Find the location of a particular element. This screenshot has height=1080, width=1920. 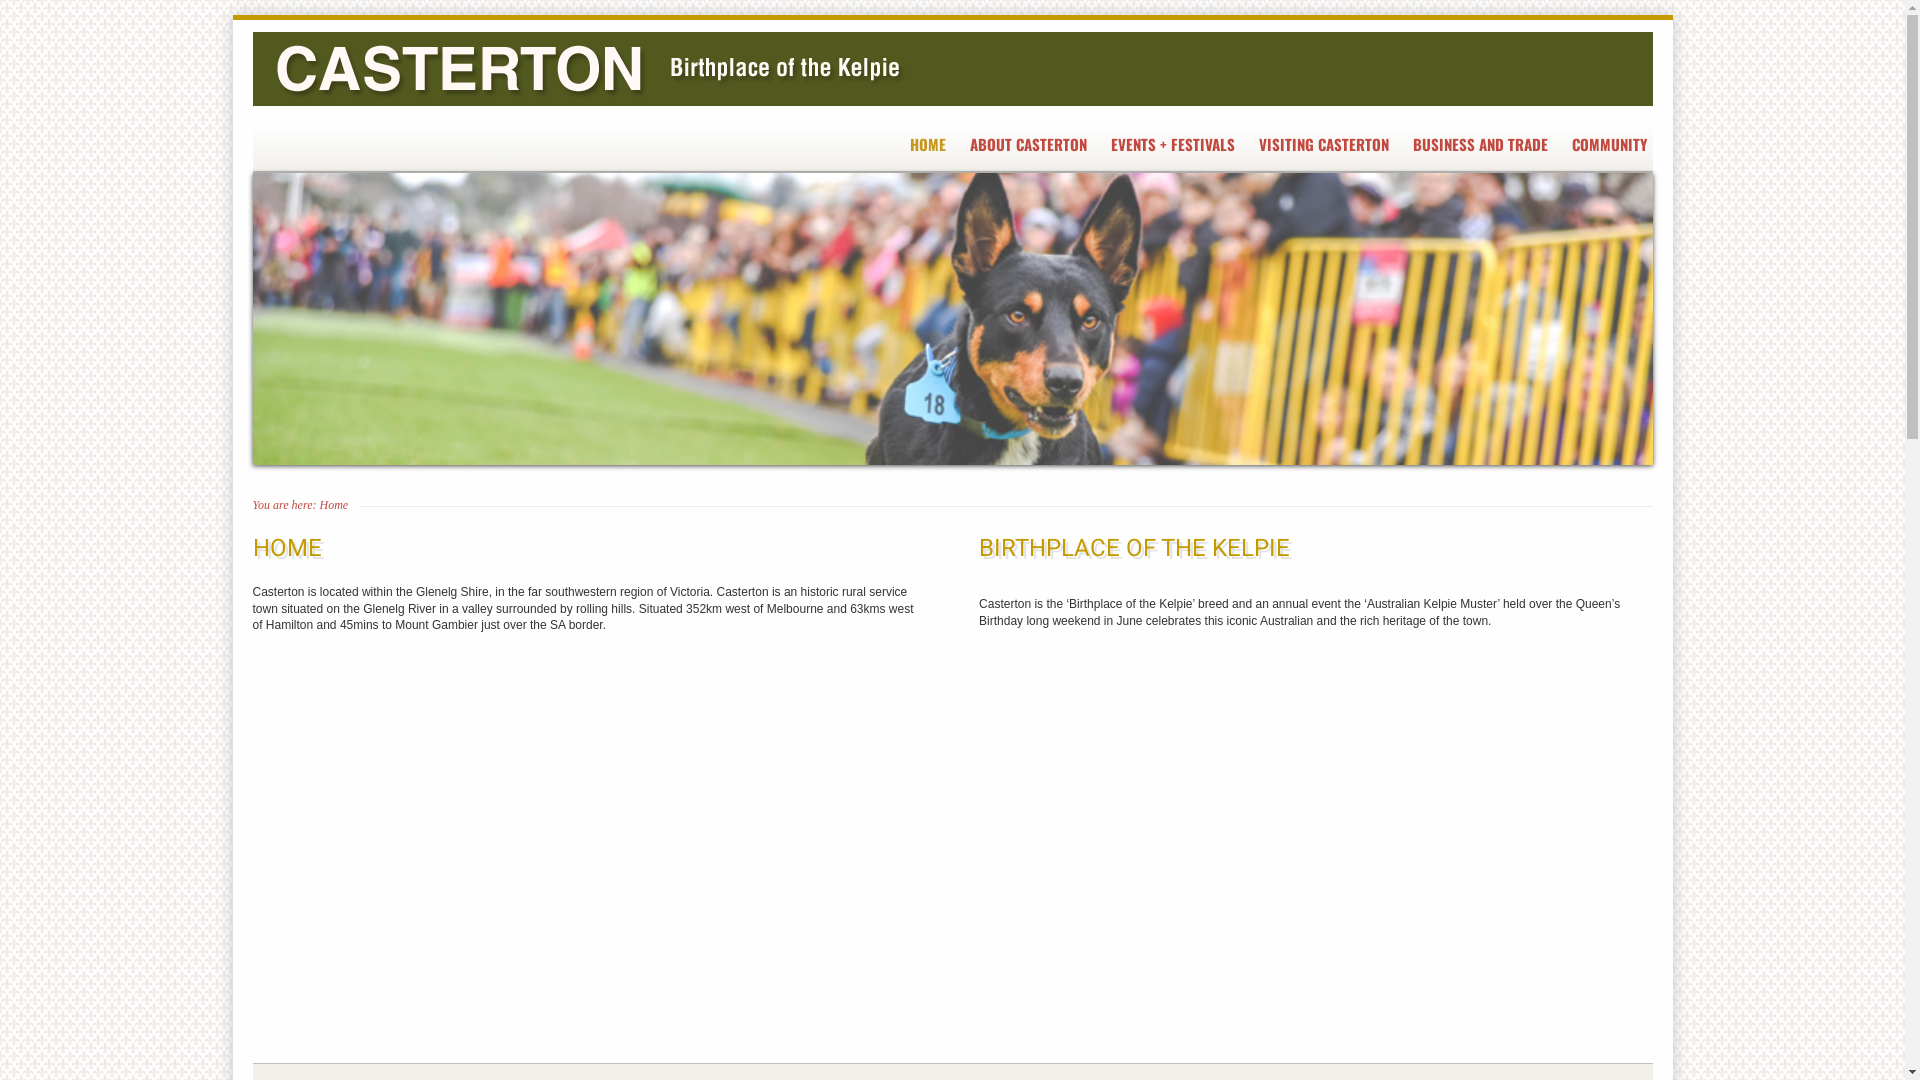

Casterton is located at coordinates (952, 69).